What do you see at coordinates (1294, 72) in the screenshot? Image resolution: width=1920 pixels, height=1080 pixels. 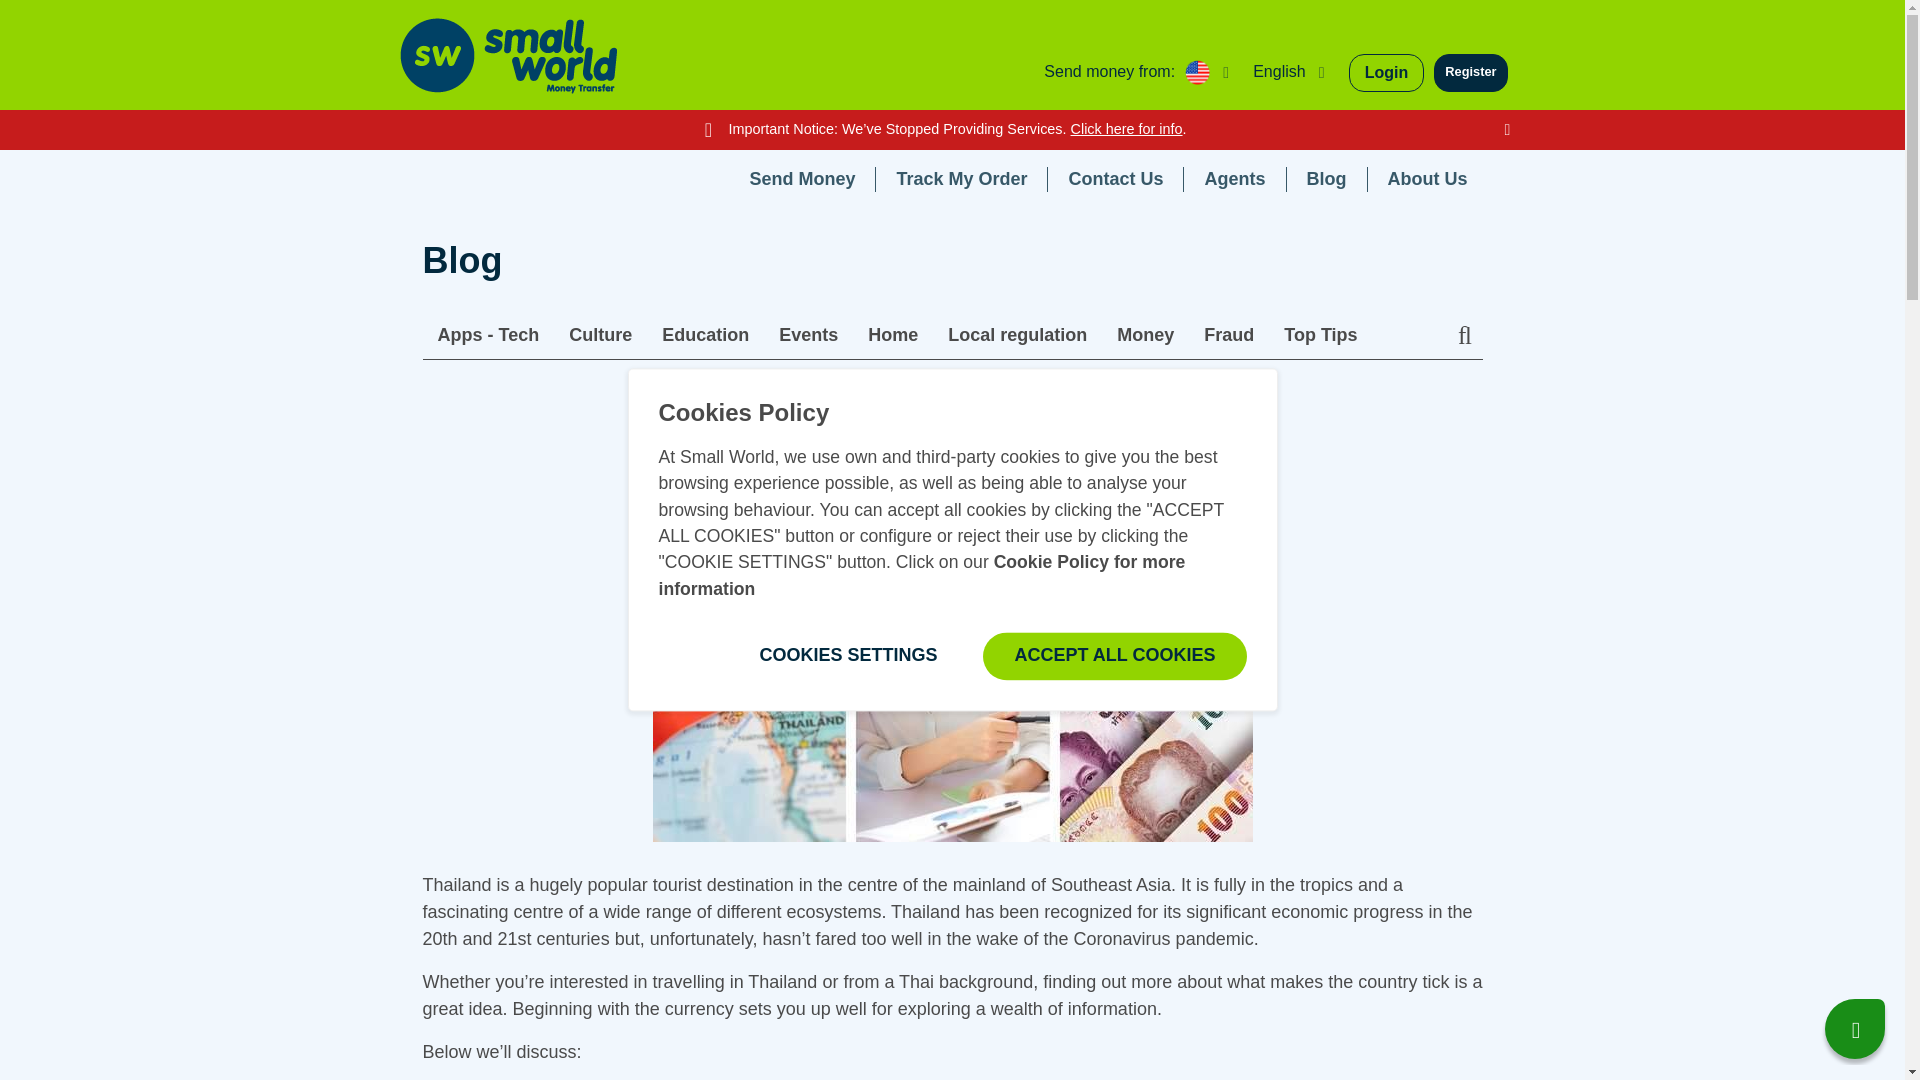 I see `English` at bounding box center [1294, 72].